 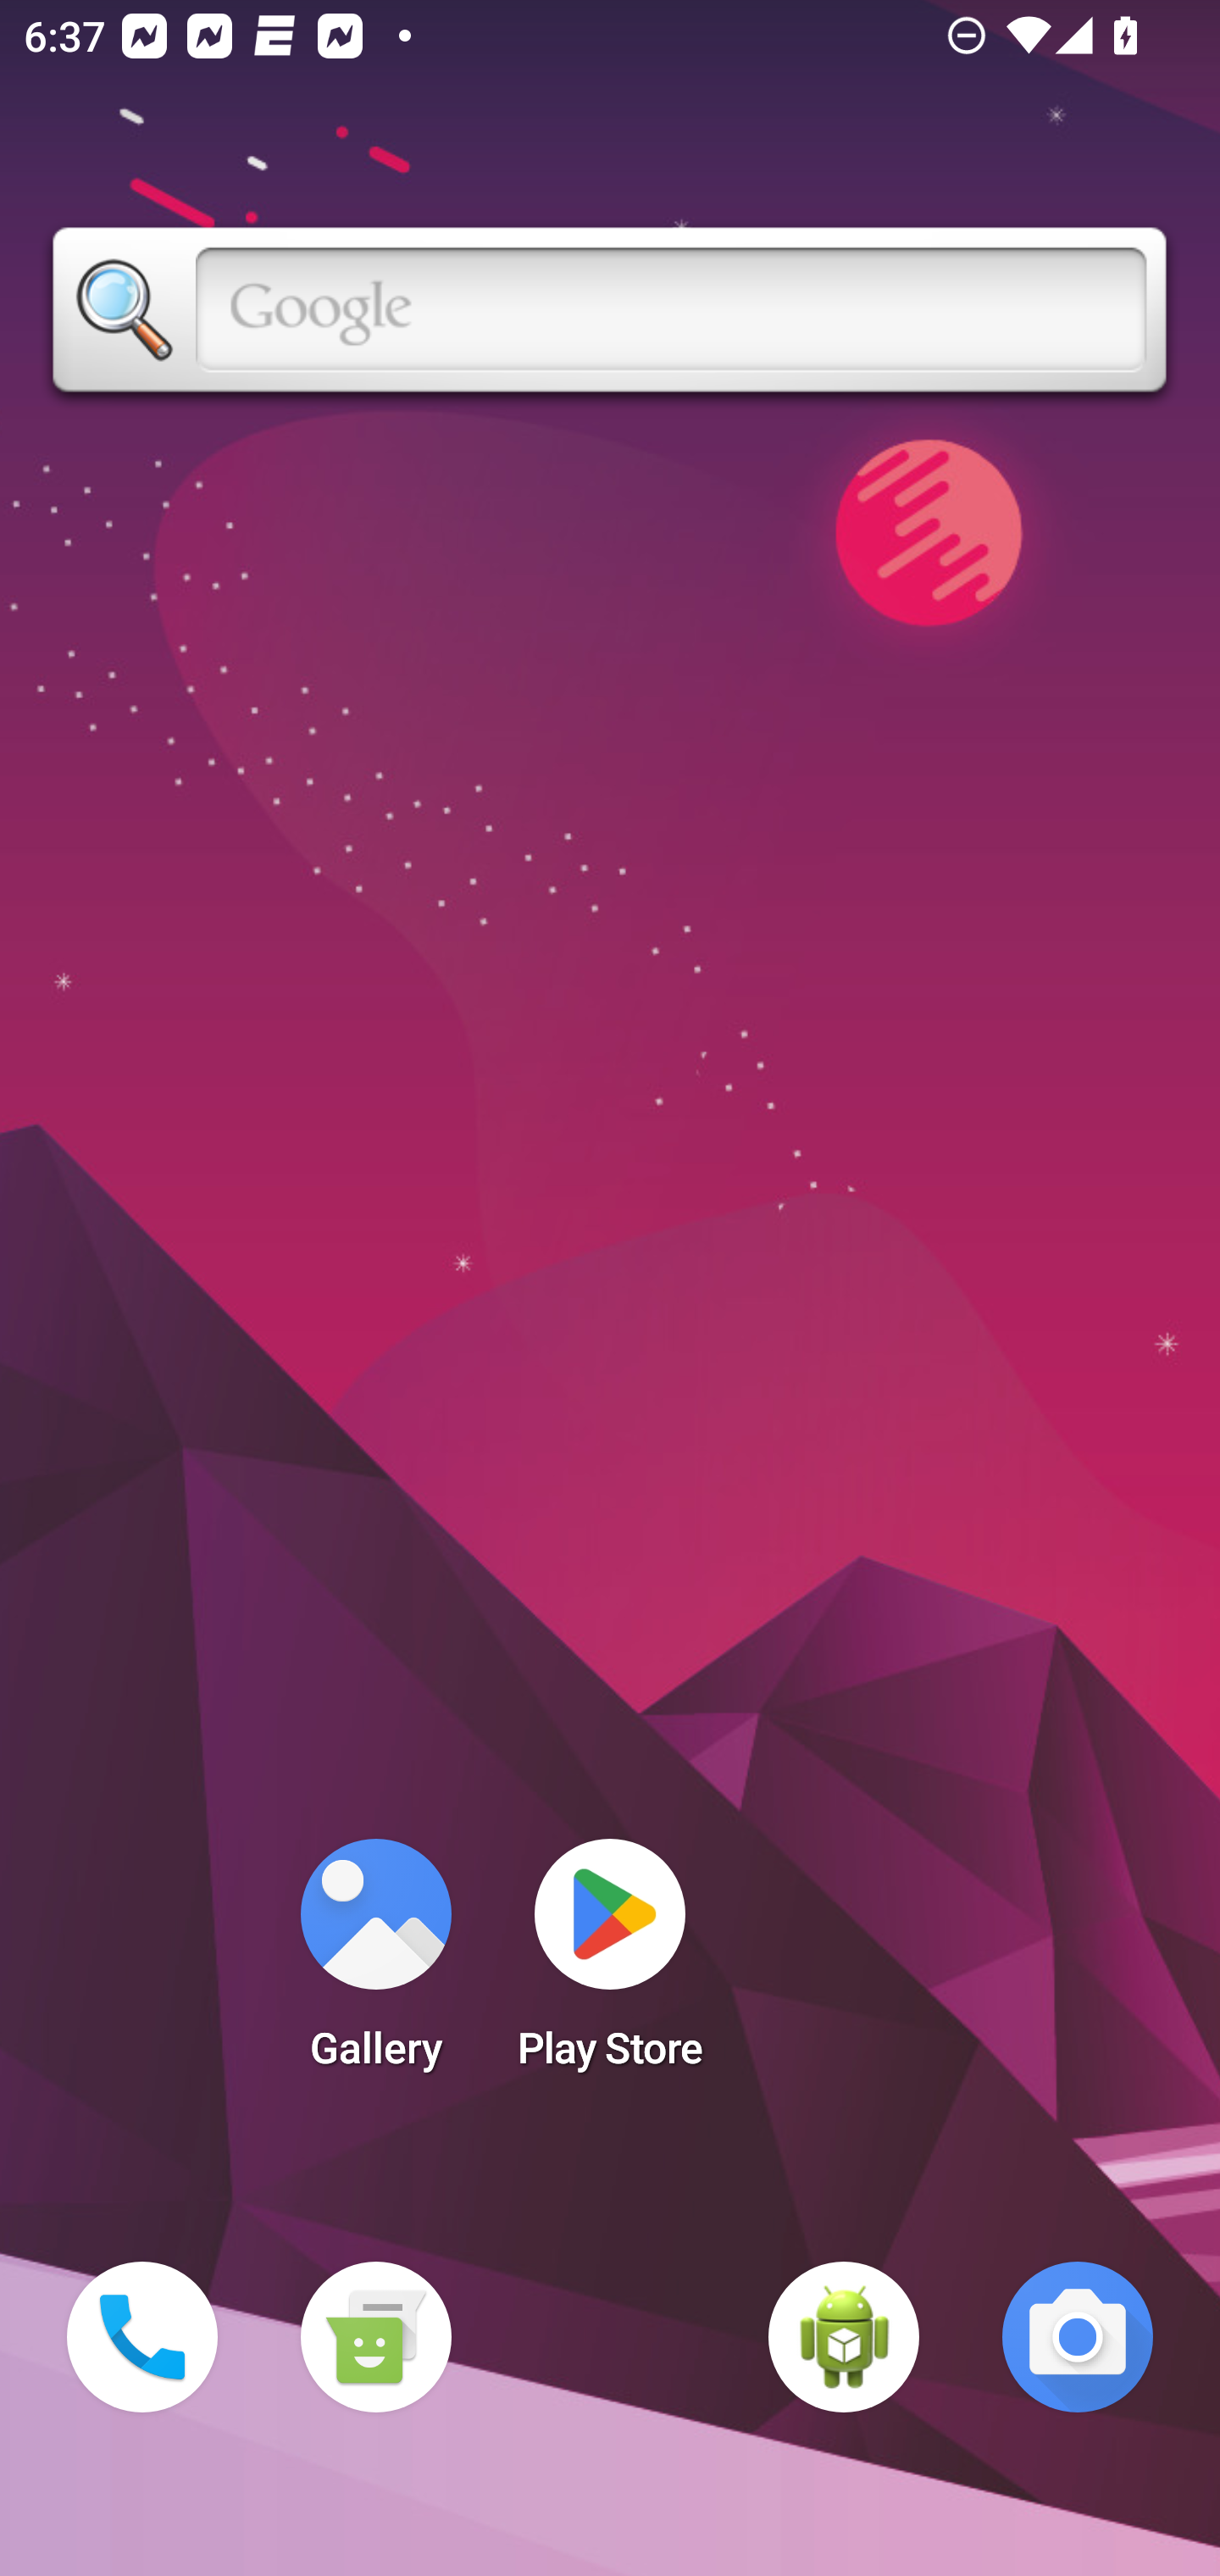 What do you see at coordinates (610, 1964) in the screenshot?
I see `Play Store` at bounding box center [610, 1964].